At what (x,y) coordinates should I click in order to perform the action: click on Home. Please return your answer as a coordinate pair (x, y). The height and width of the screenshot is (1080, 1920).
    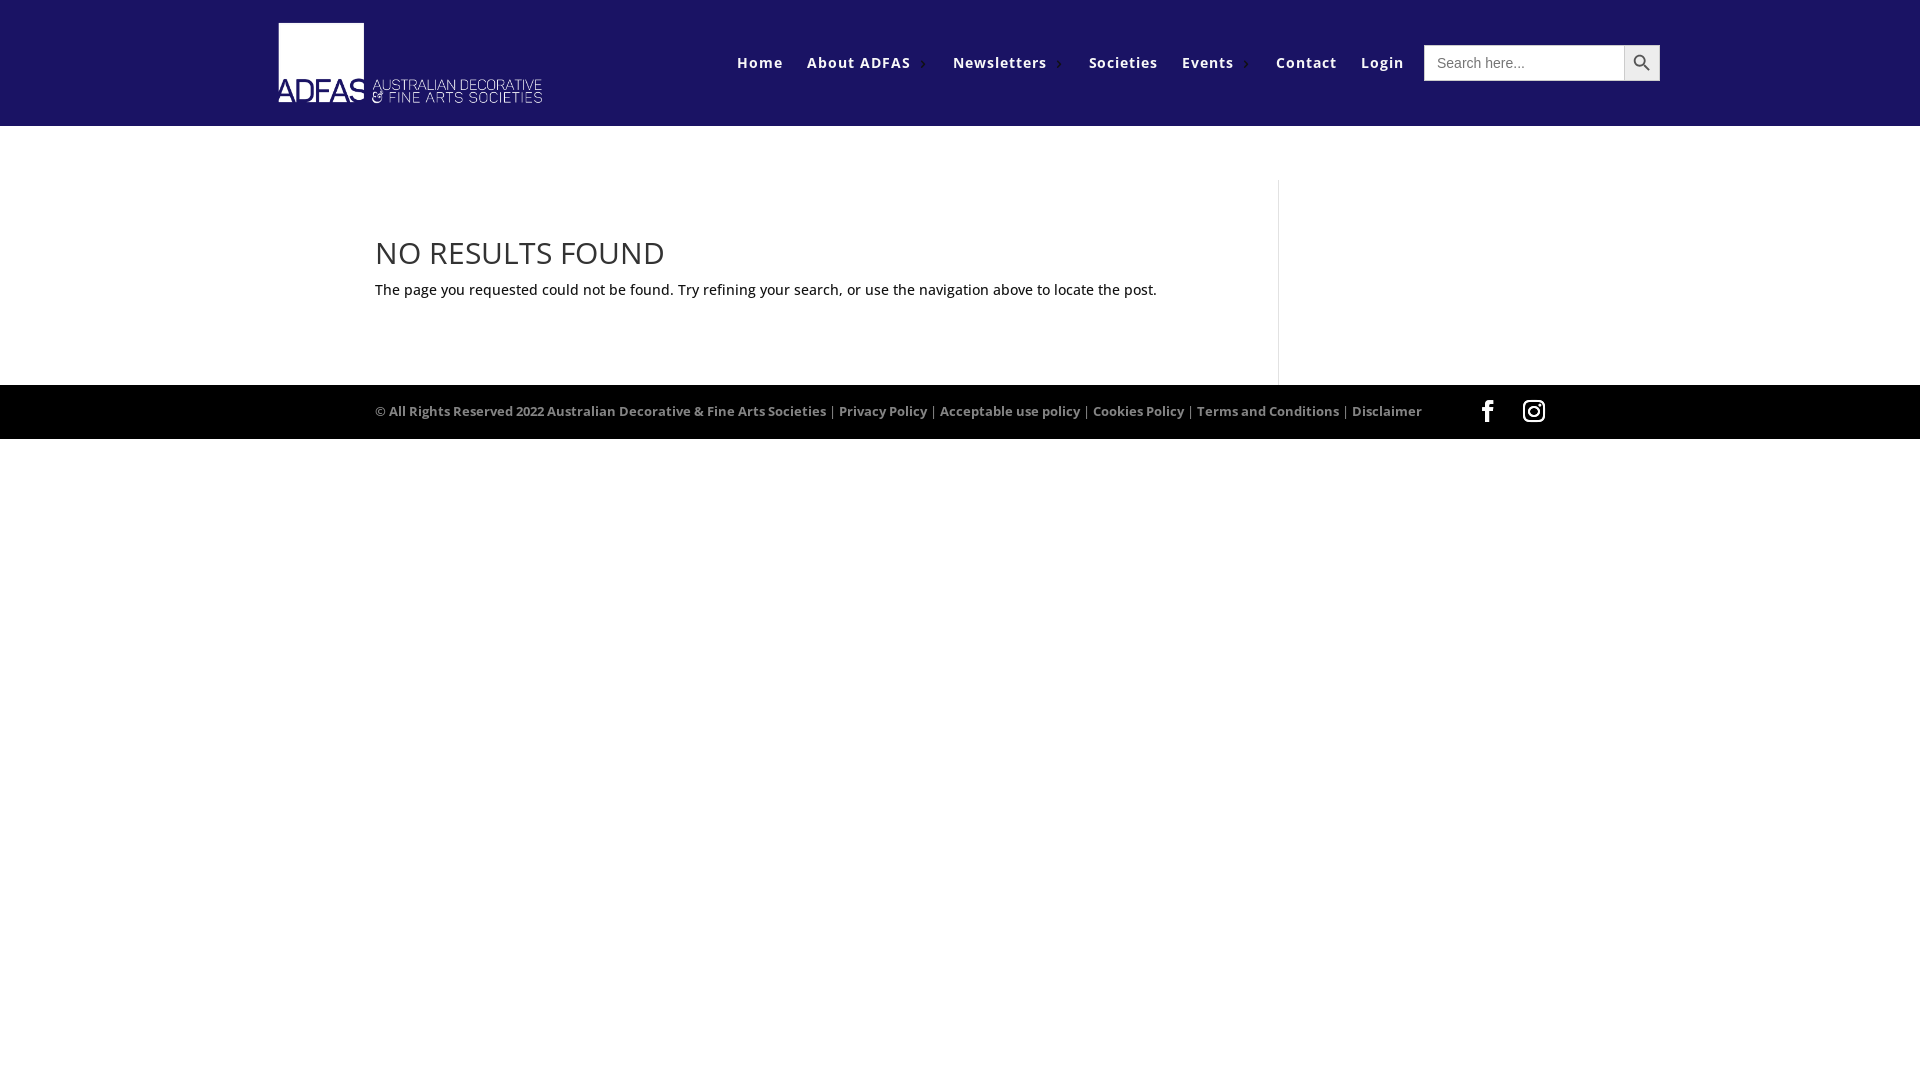
    Looking at the image, I should click on (760, 62).